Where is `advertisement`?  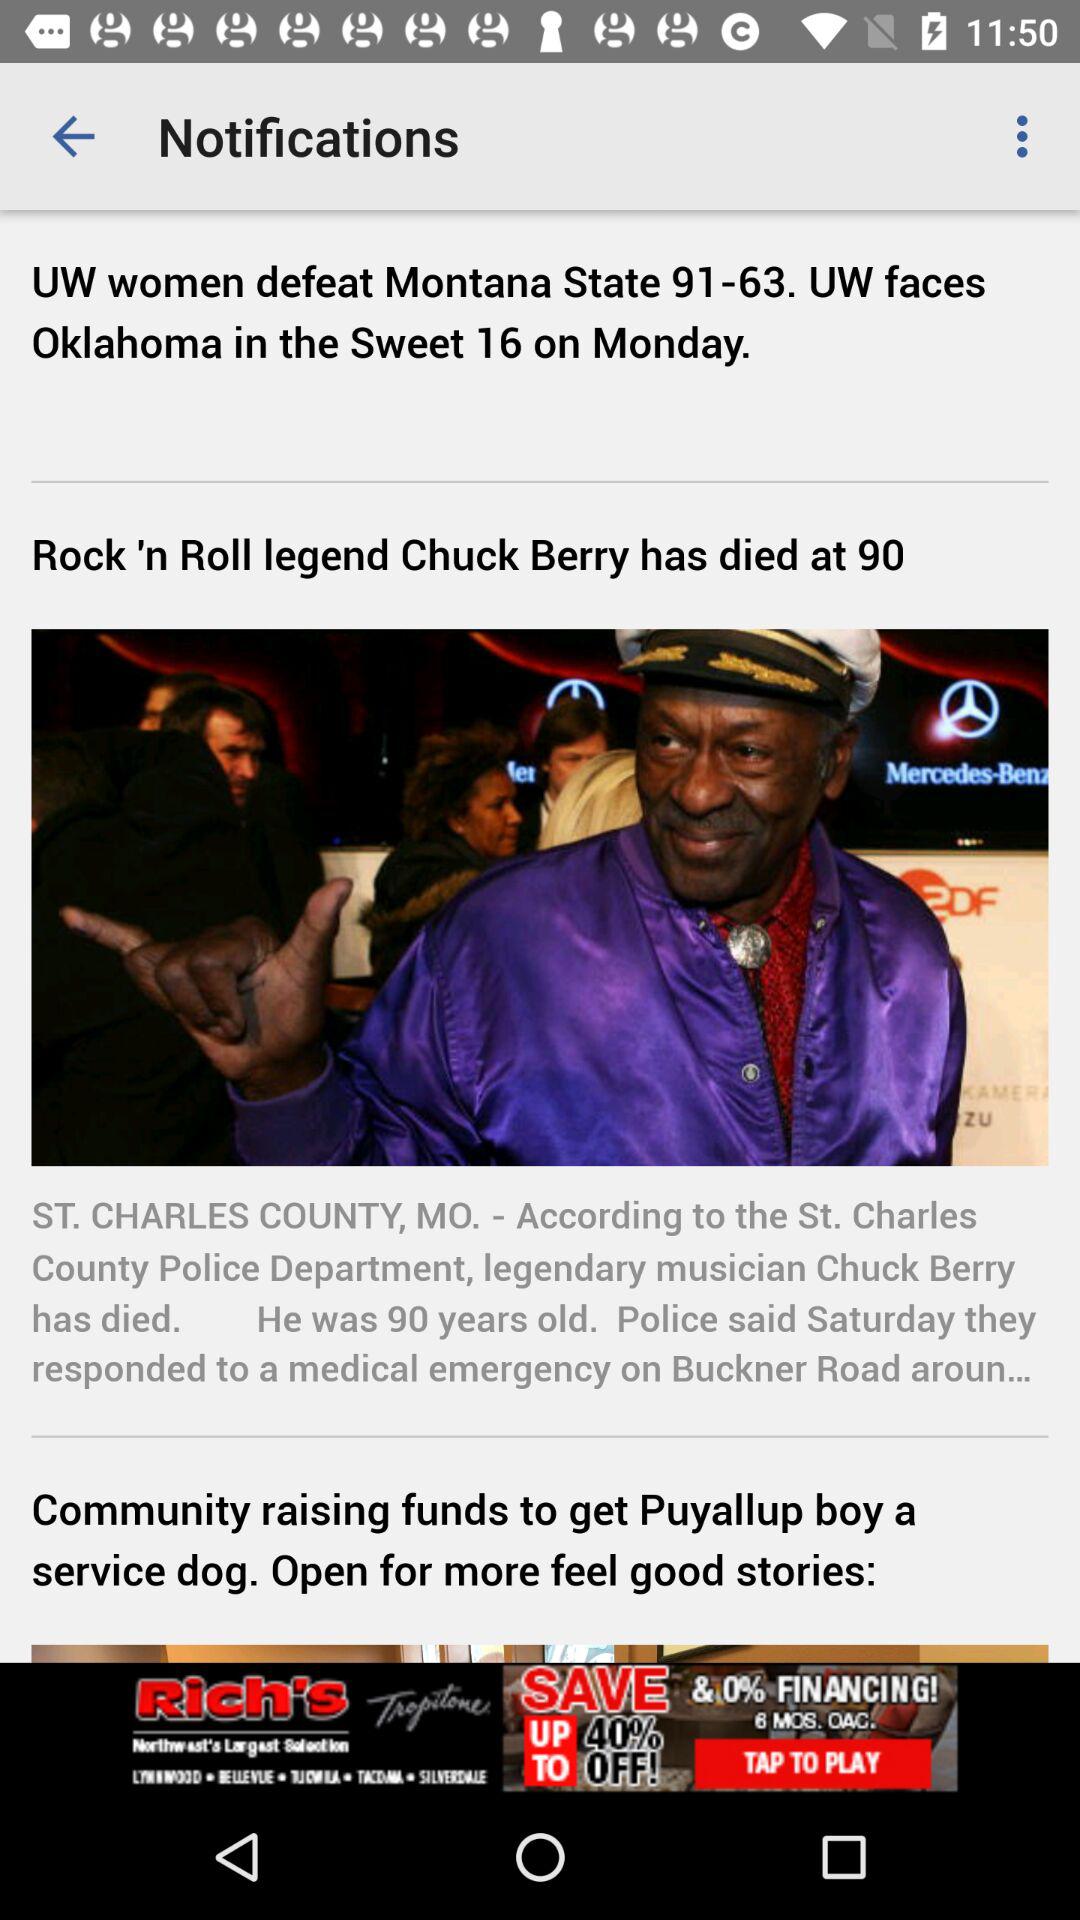 advertisement is located at coordinates (540, 1728).